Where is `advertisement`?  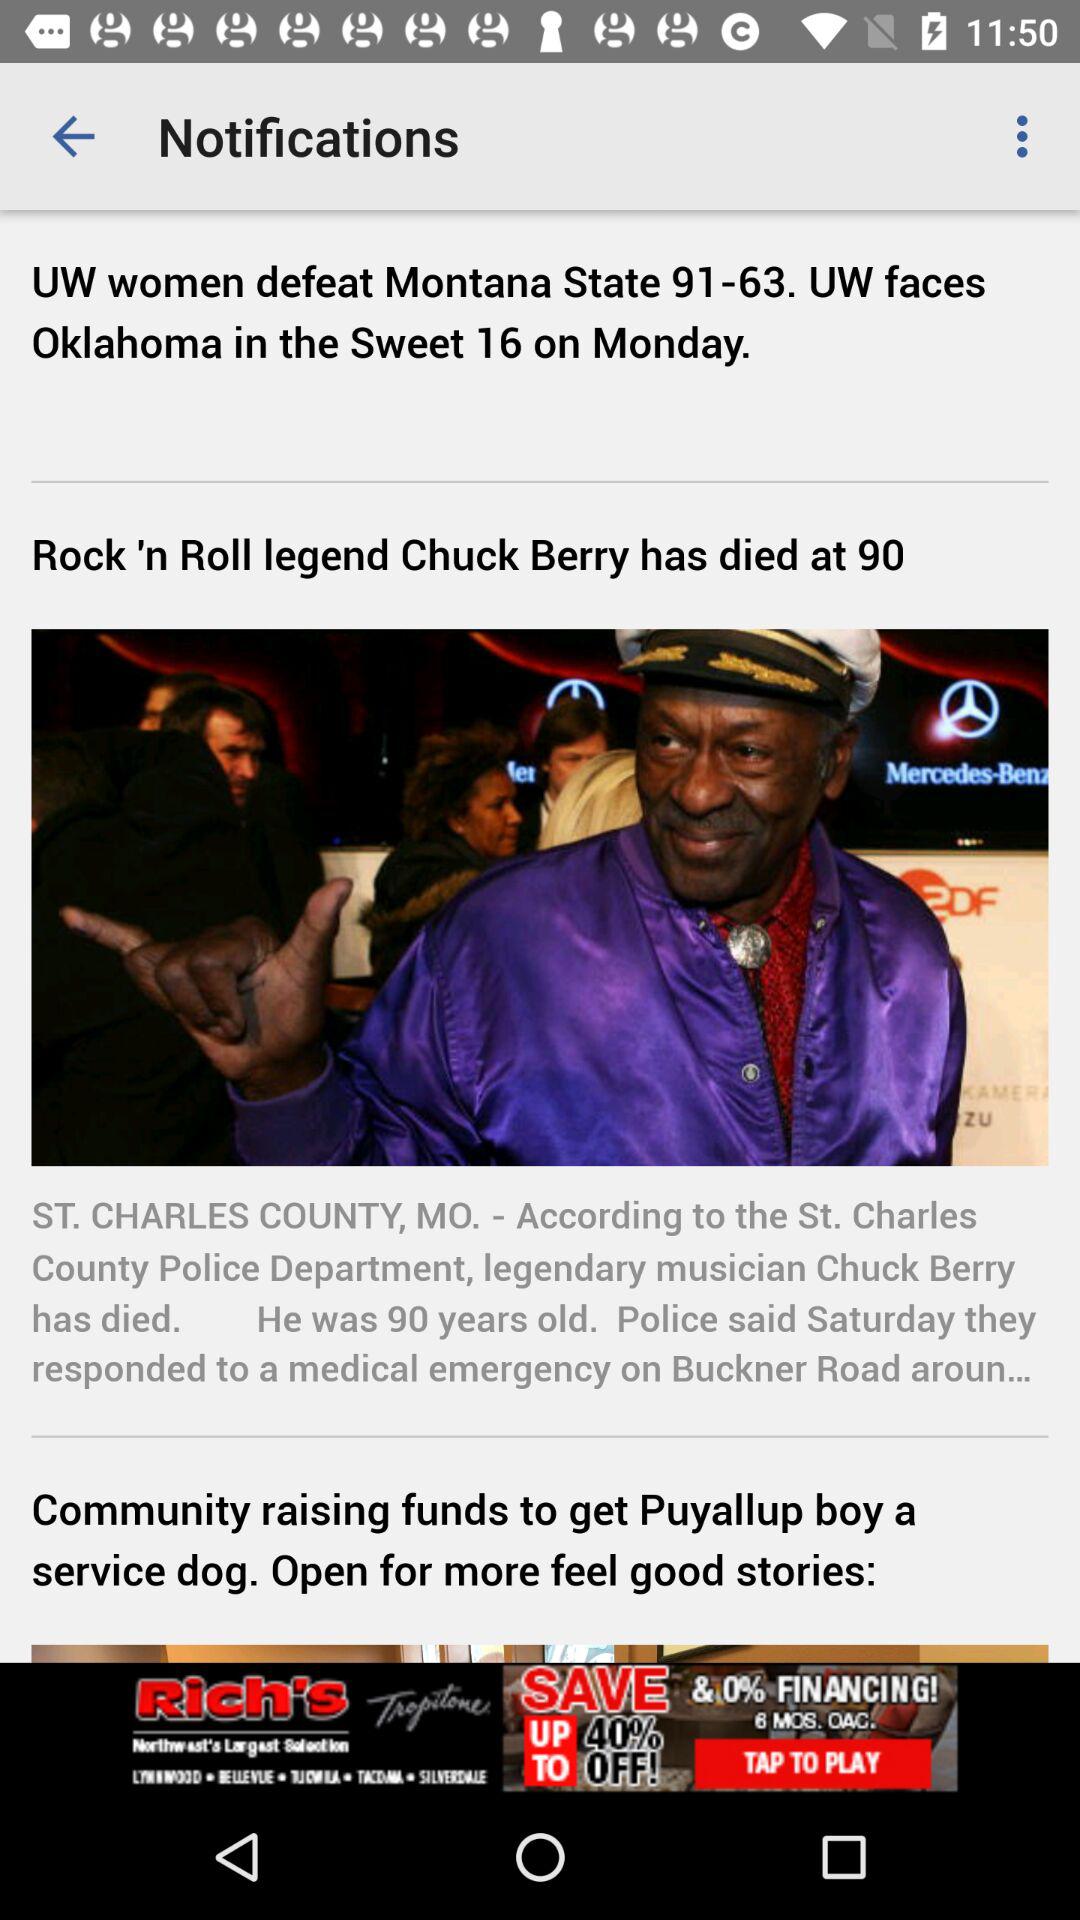 advertisement is located at coordinates (540, 1728).